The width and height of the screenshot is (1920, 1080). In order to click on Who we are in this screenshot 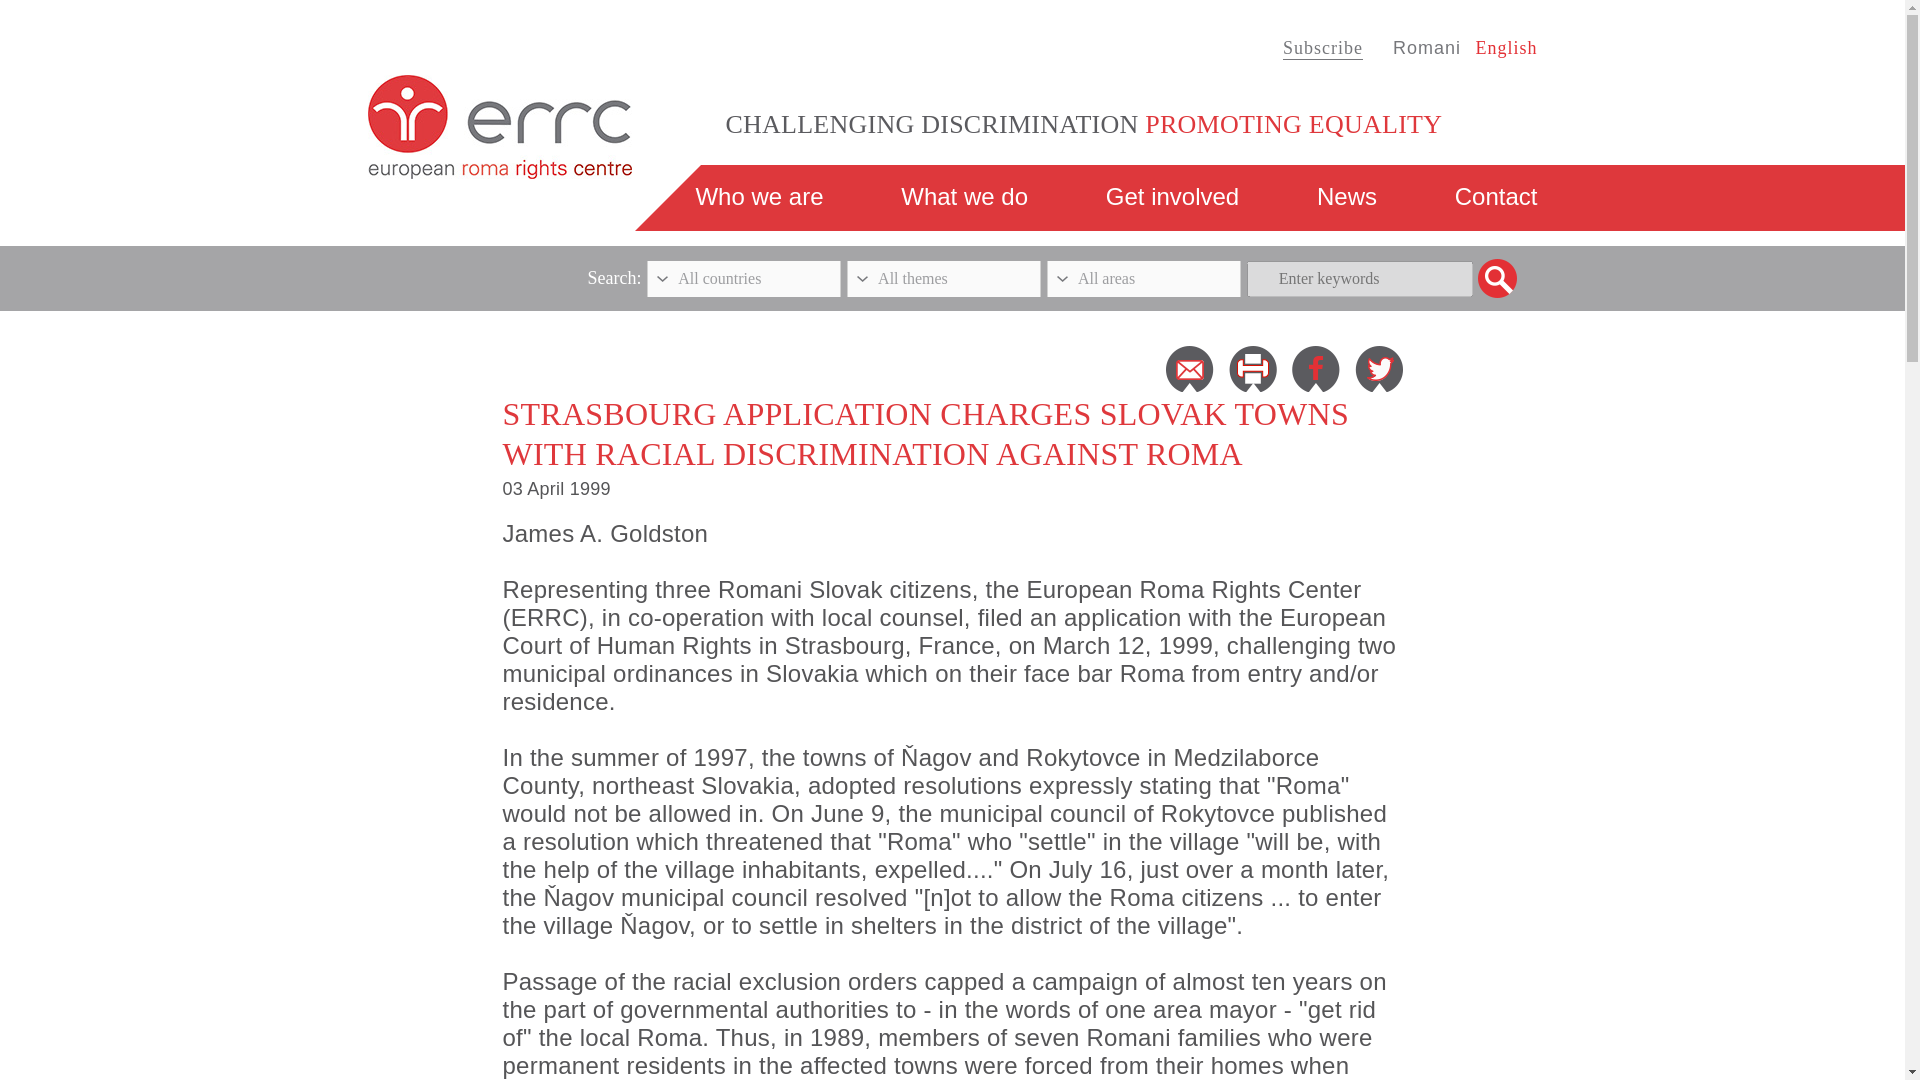, I will do `click(759, 196)`.